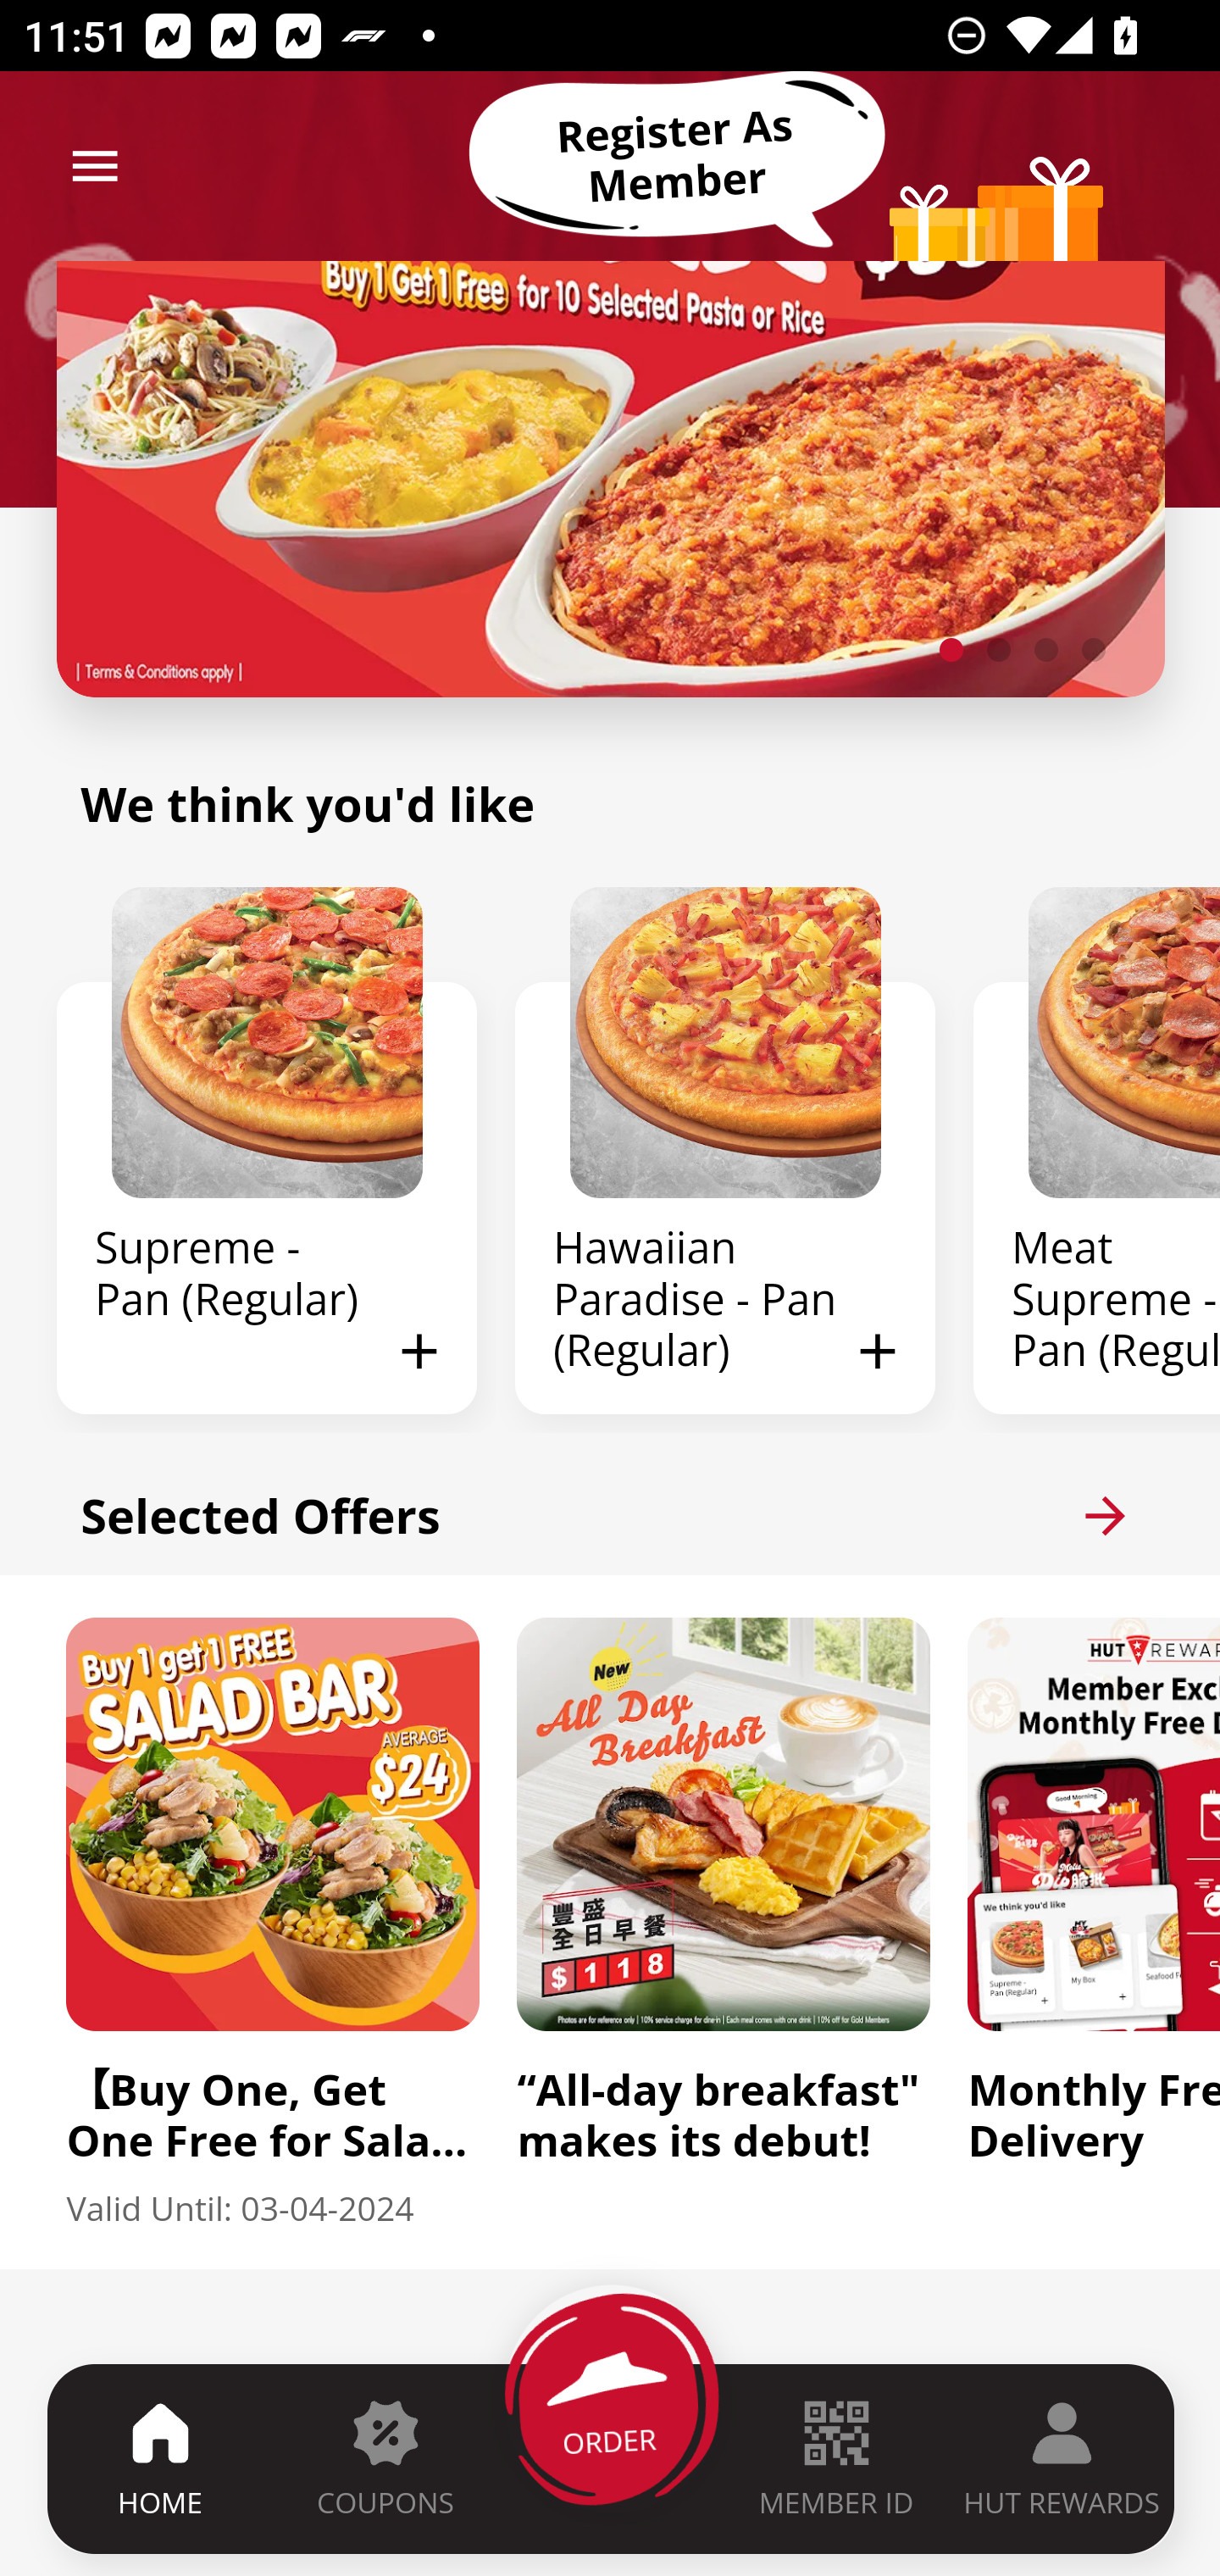 The height and width of the screenshot is (2576, 1220). Describe the element at coordinates (95, 166) in the screenshot. I see `menu` at that location.